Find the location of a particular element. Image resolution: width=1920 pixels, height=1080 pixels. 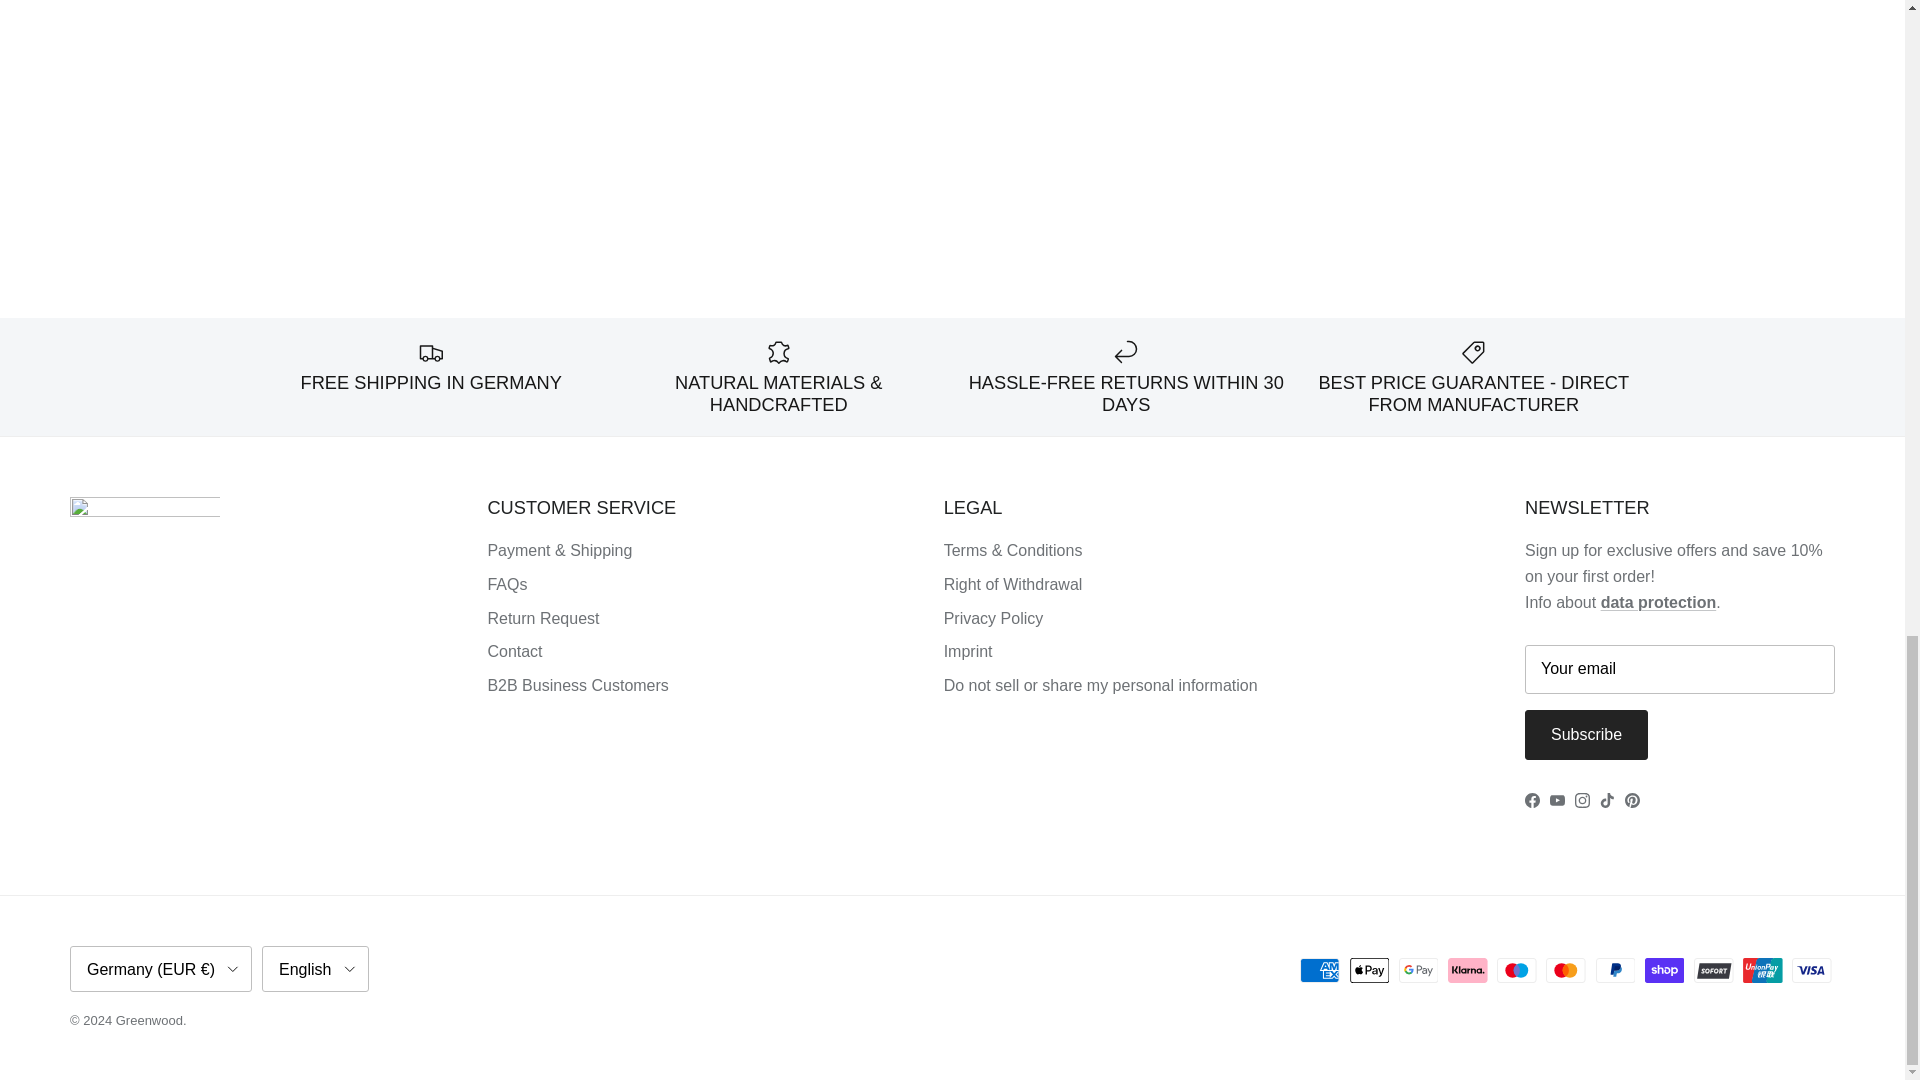

Greenwood on Pinterest is located at coordinates (1632, 800).